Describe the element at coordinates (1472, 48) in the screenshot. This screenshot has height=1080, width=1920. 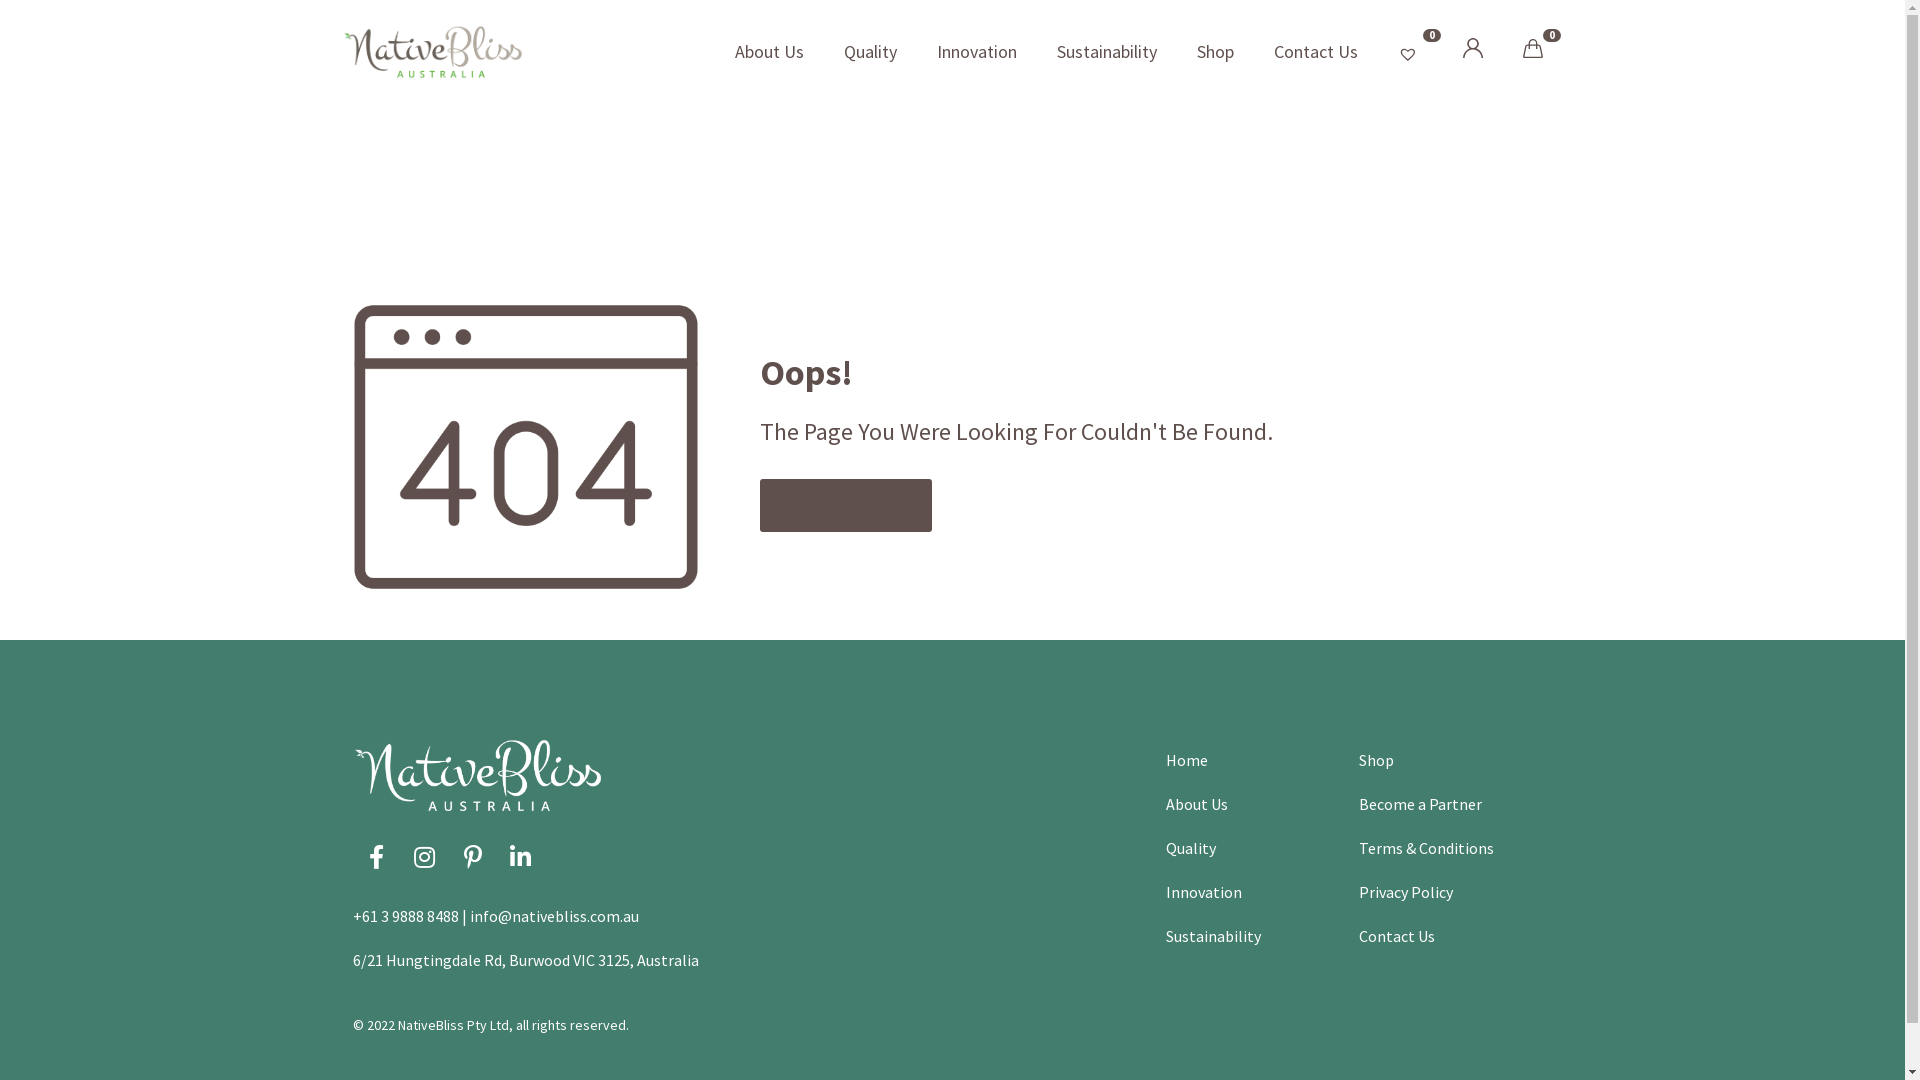
I see `Group-522` at that location.